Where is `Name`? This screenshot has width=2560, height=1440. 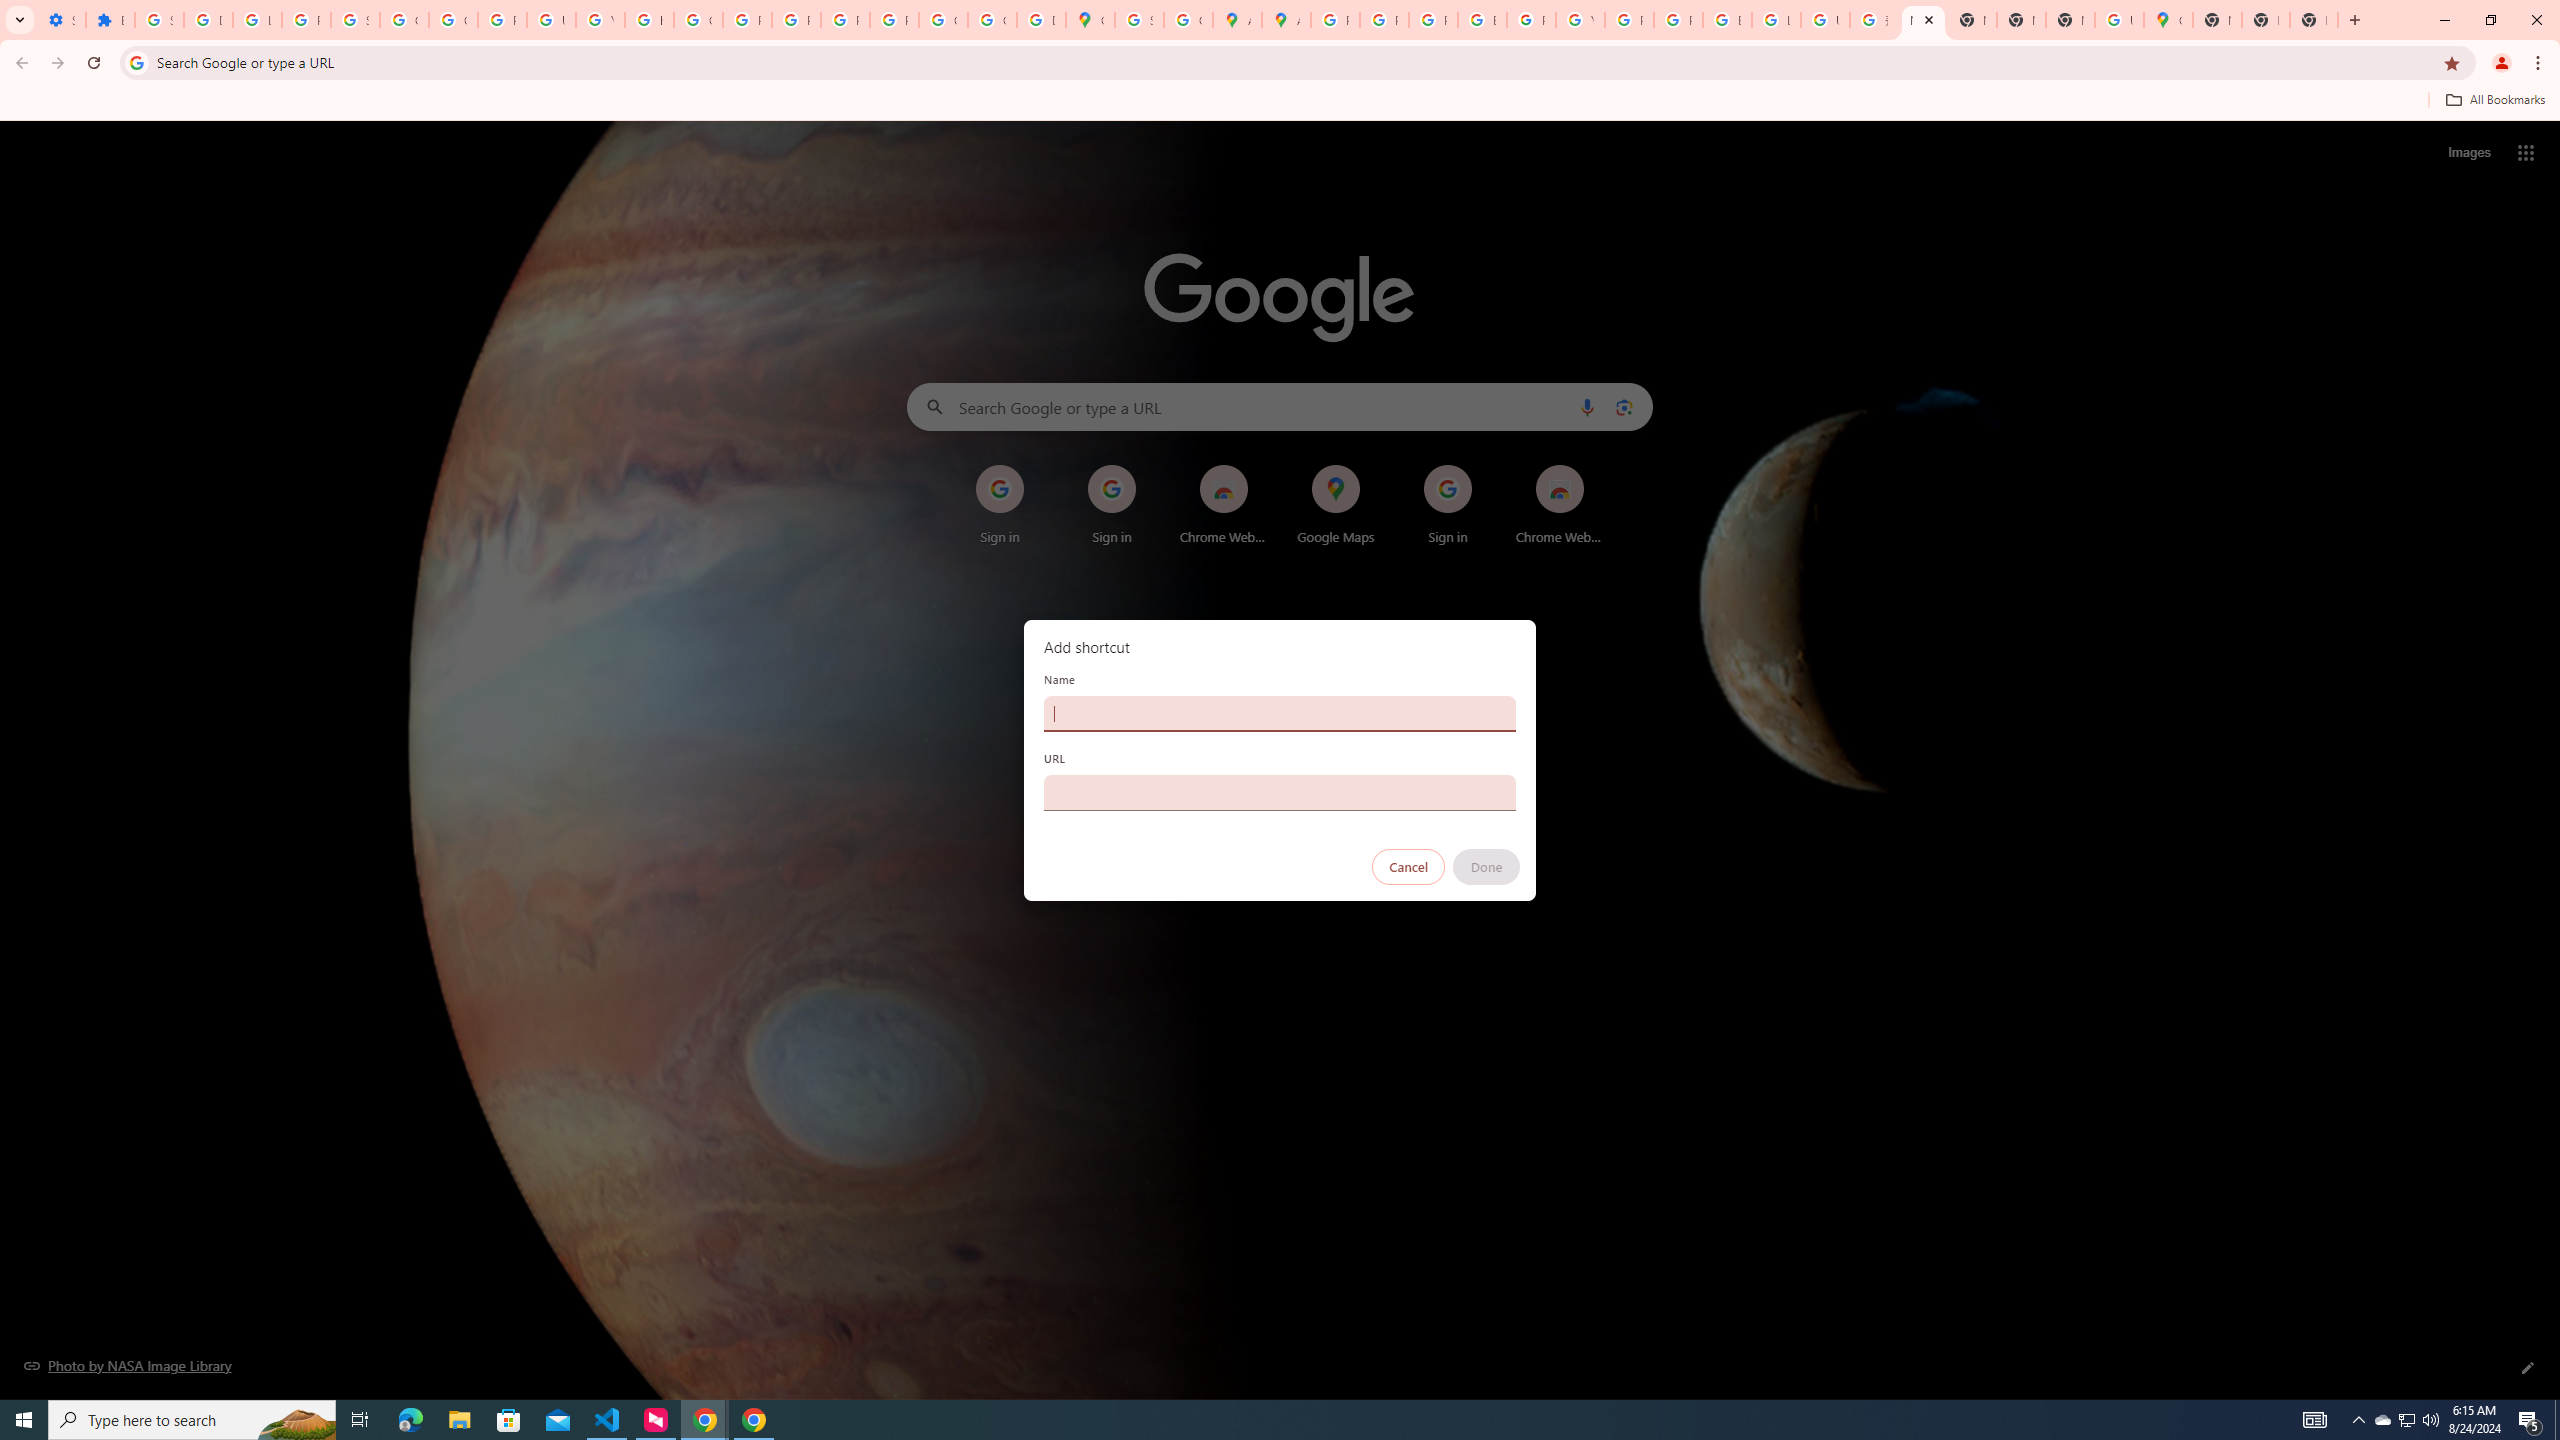 Name is located at coordinates (1280, 713).